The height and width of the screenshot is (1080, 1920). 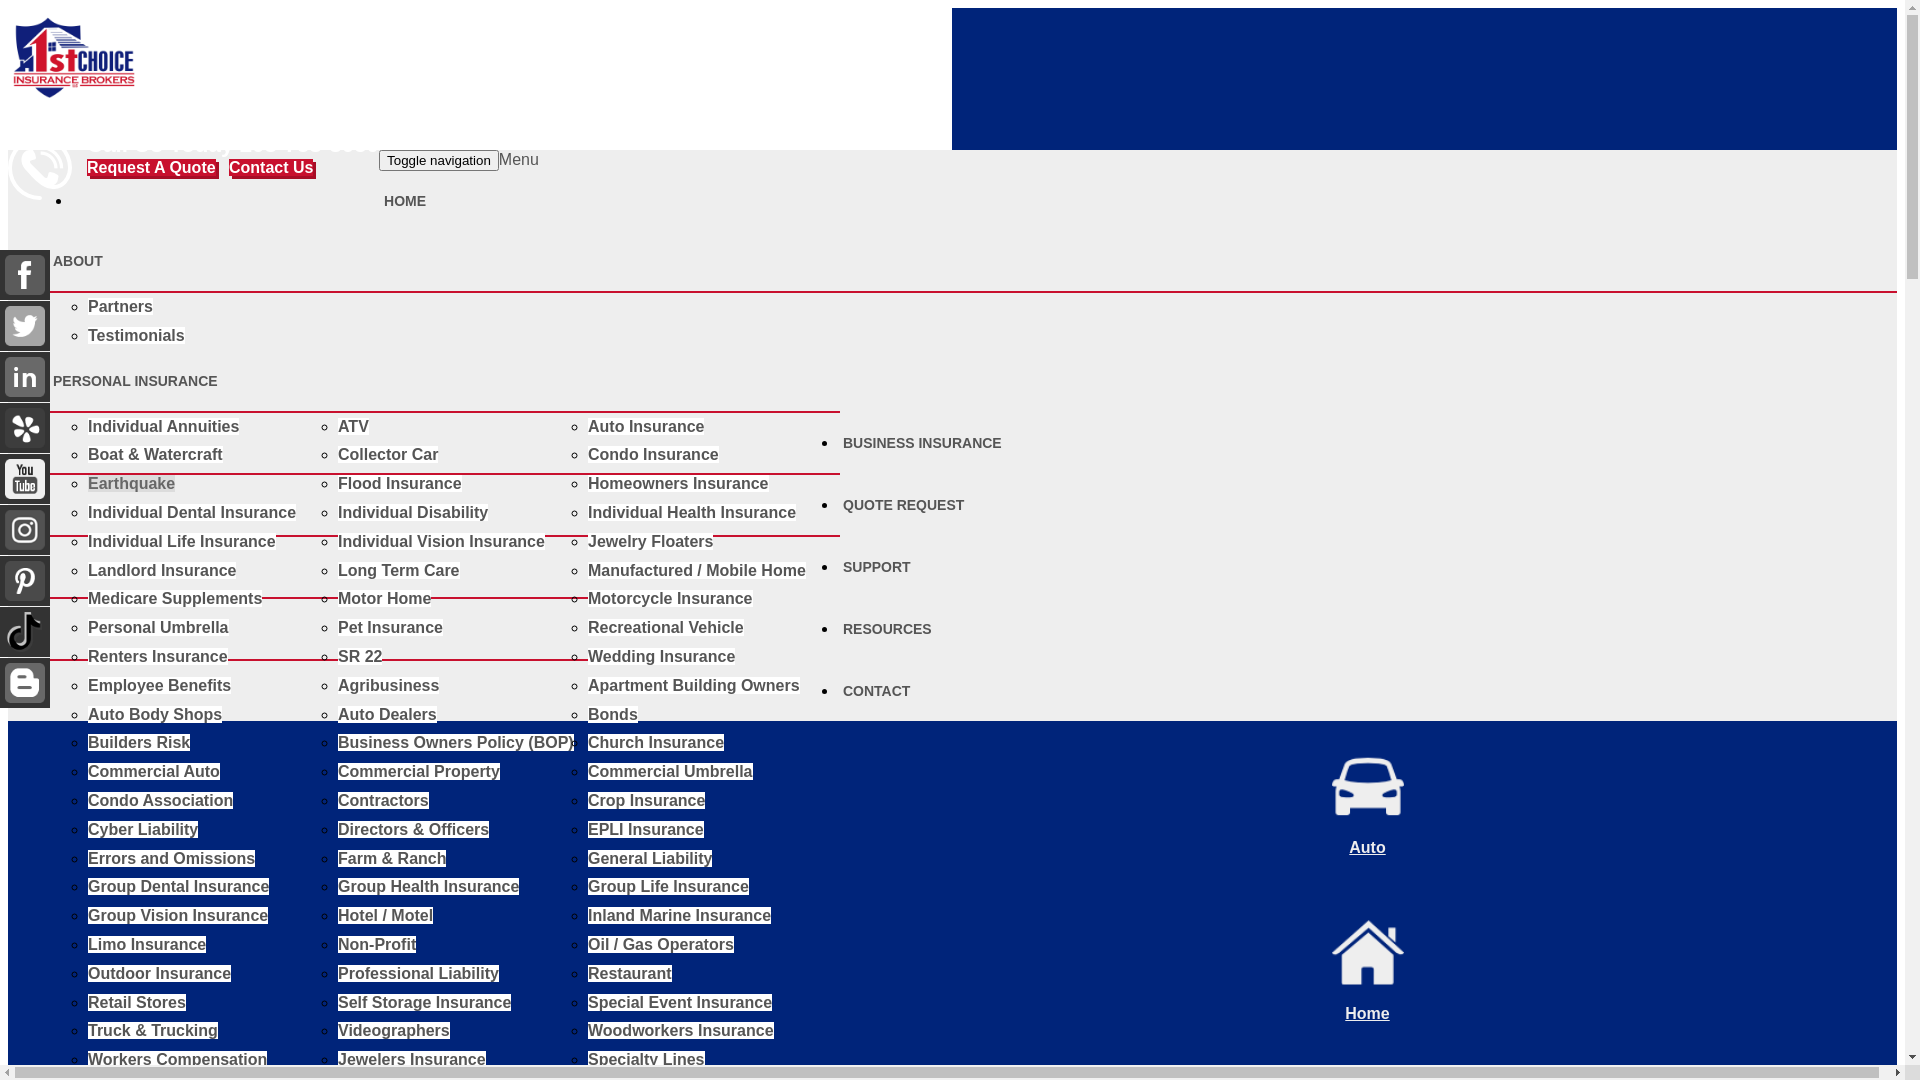 What do you see at coordinates (613, 714) in the screenshot?
I see `Bonds` at bounding box center [613, 714].